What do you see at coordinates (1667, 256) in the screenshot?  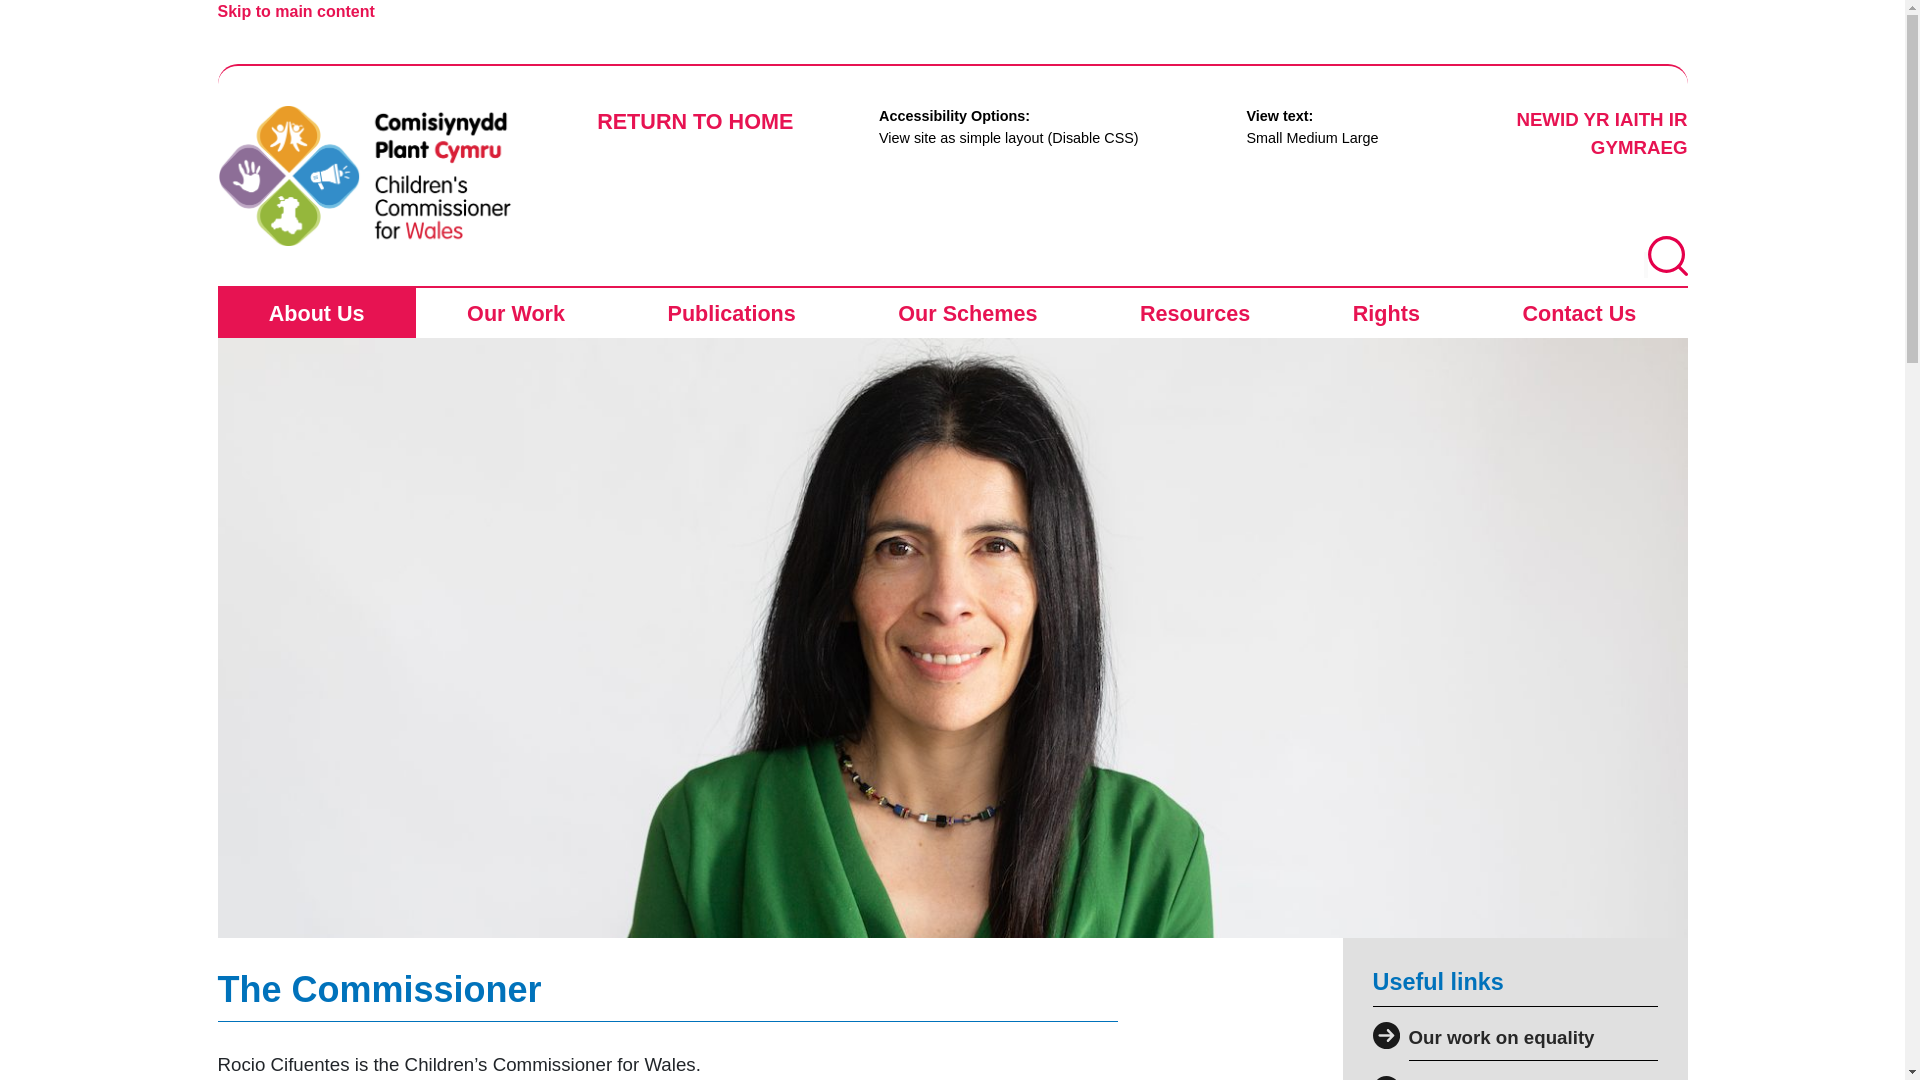 I see `Search` at bounding box center [1667, 256].